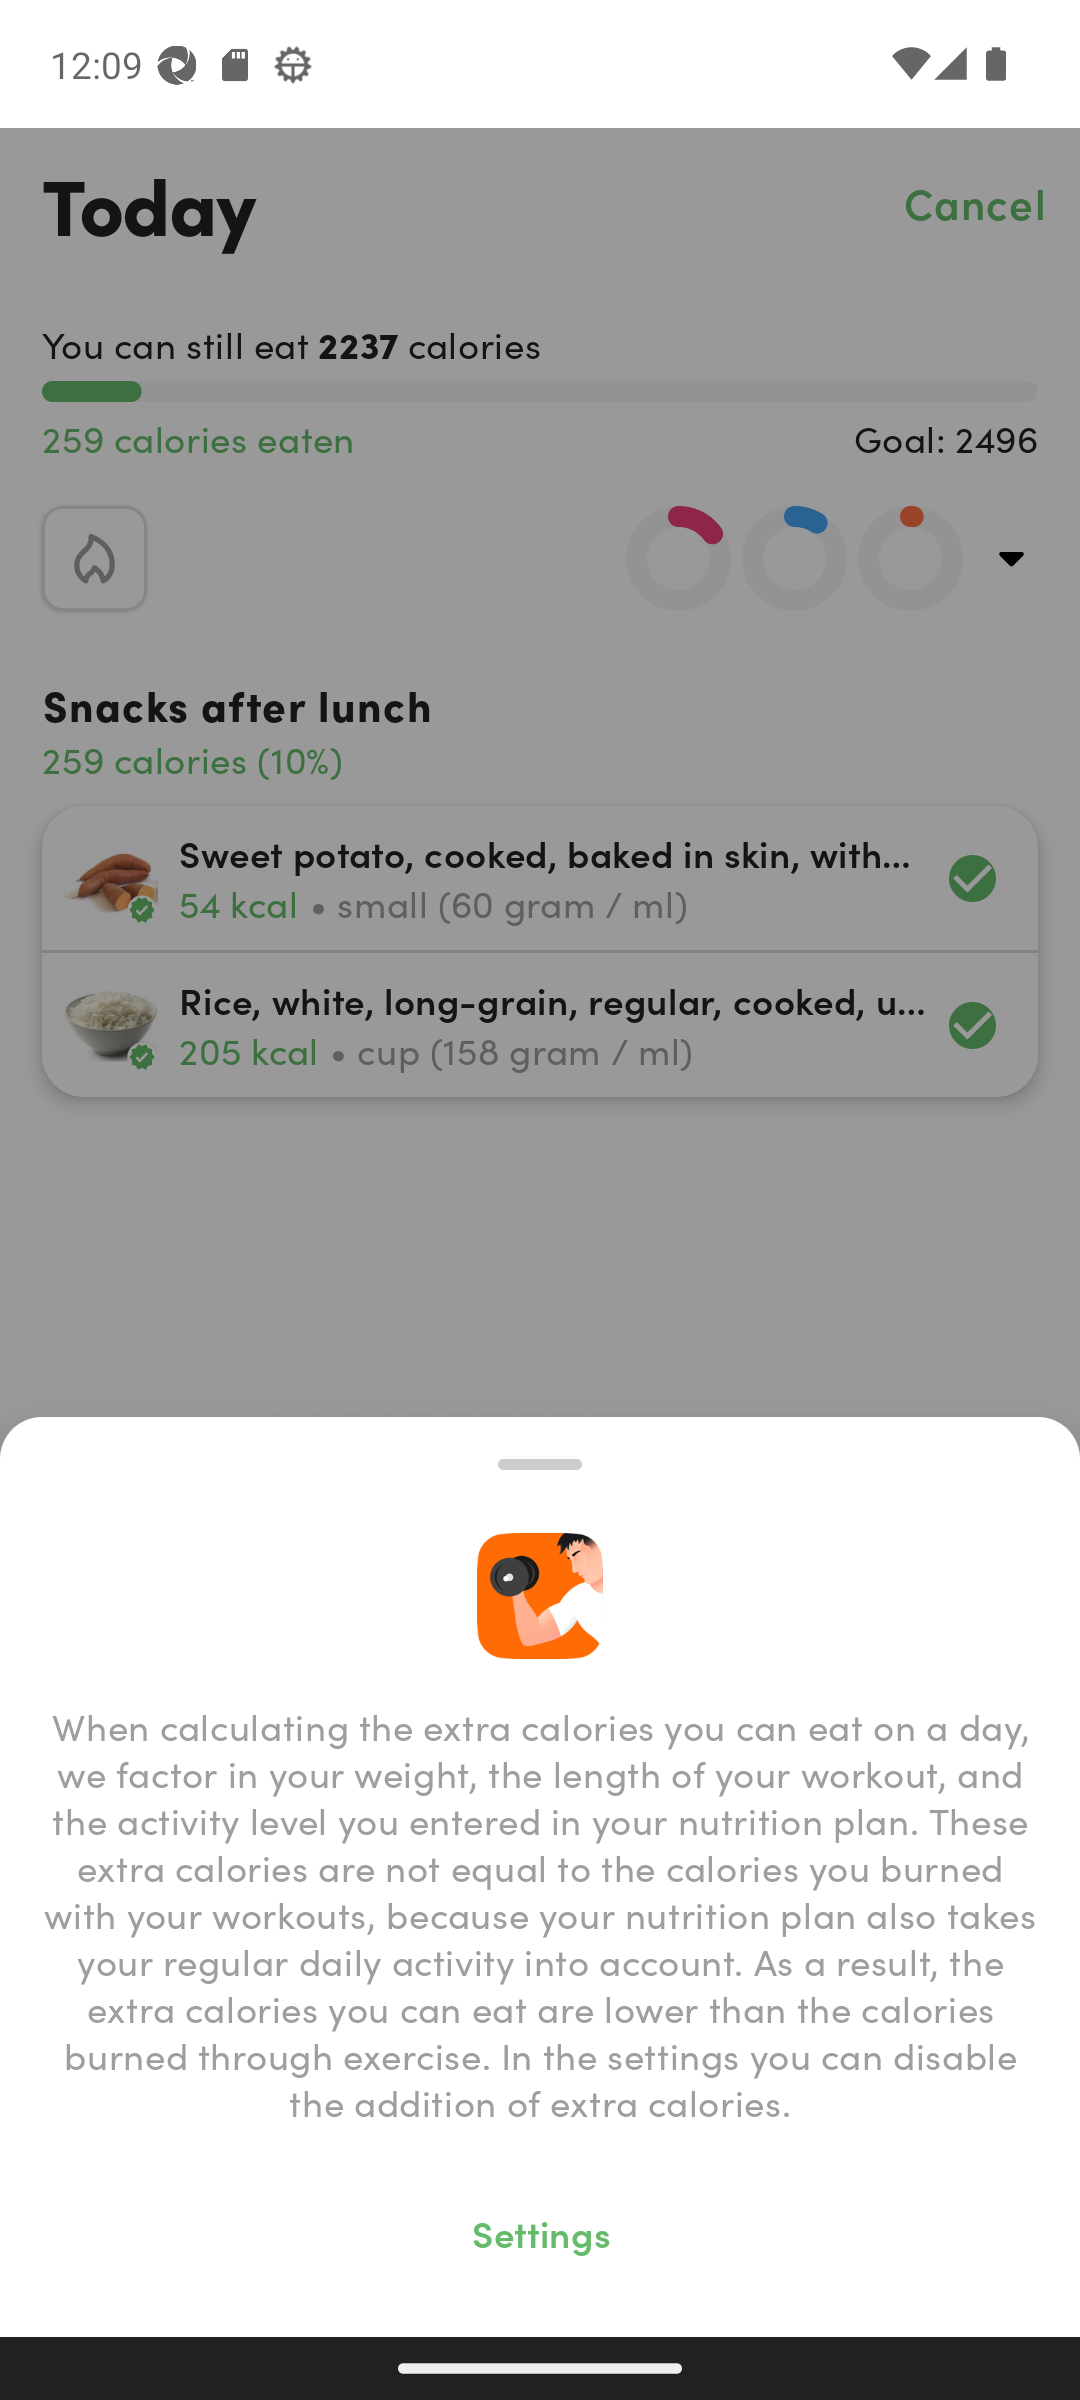 Image resolution: width=1080 pixels, height=2400 pixels. What do you see at coordinates (540, 2232) in the screenshot?
I see `Settings` at bounding box center [540, 2232].